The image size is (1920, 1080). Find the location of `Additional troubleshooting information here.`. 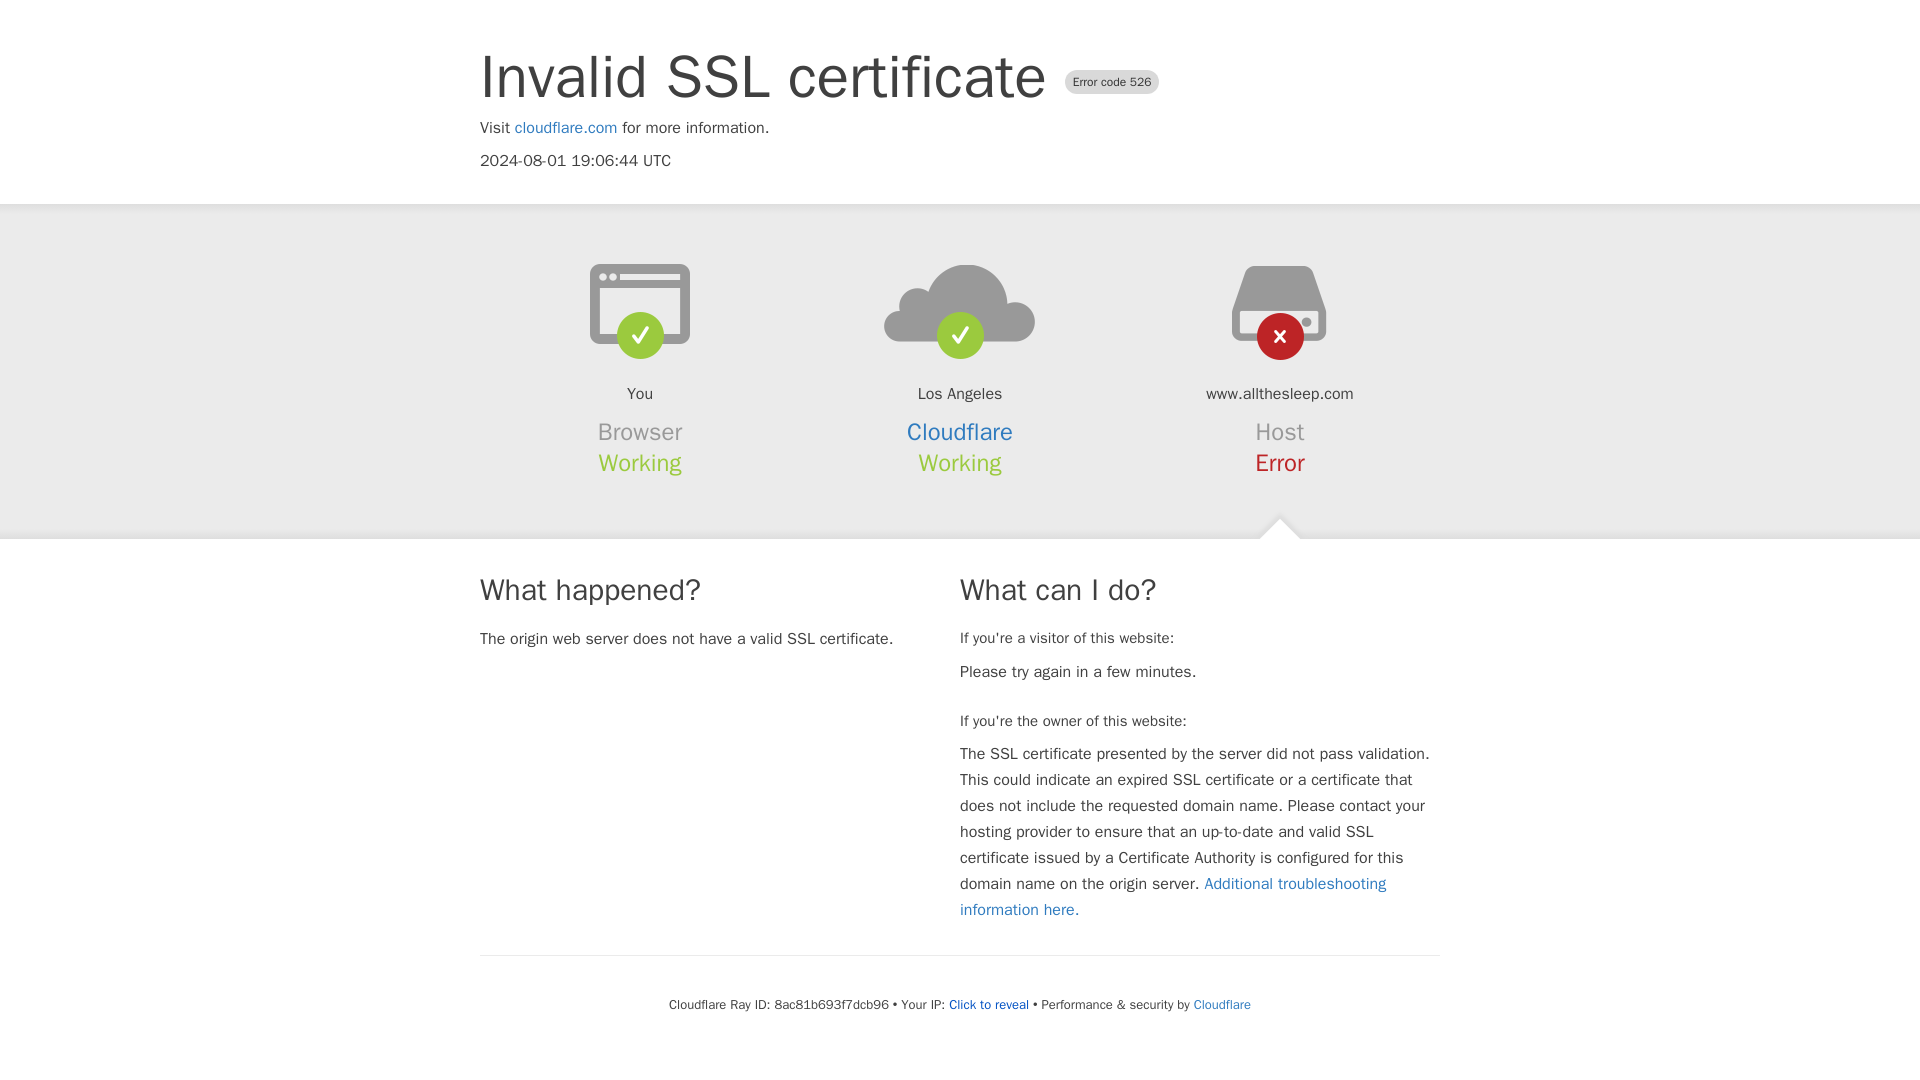

Additional troubleshooting information here. is located at coordinates (1173, 896).